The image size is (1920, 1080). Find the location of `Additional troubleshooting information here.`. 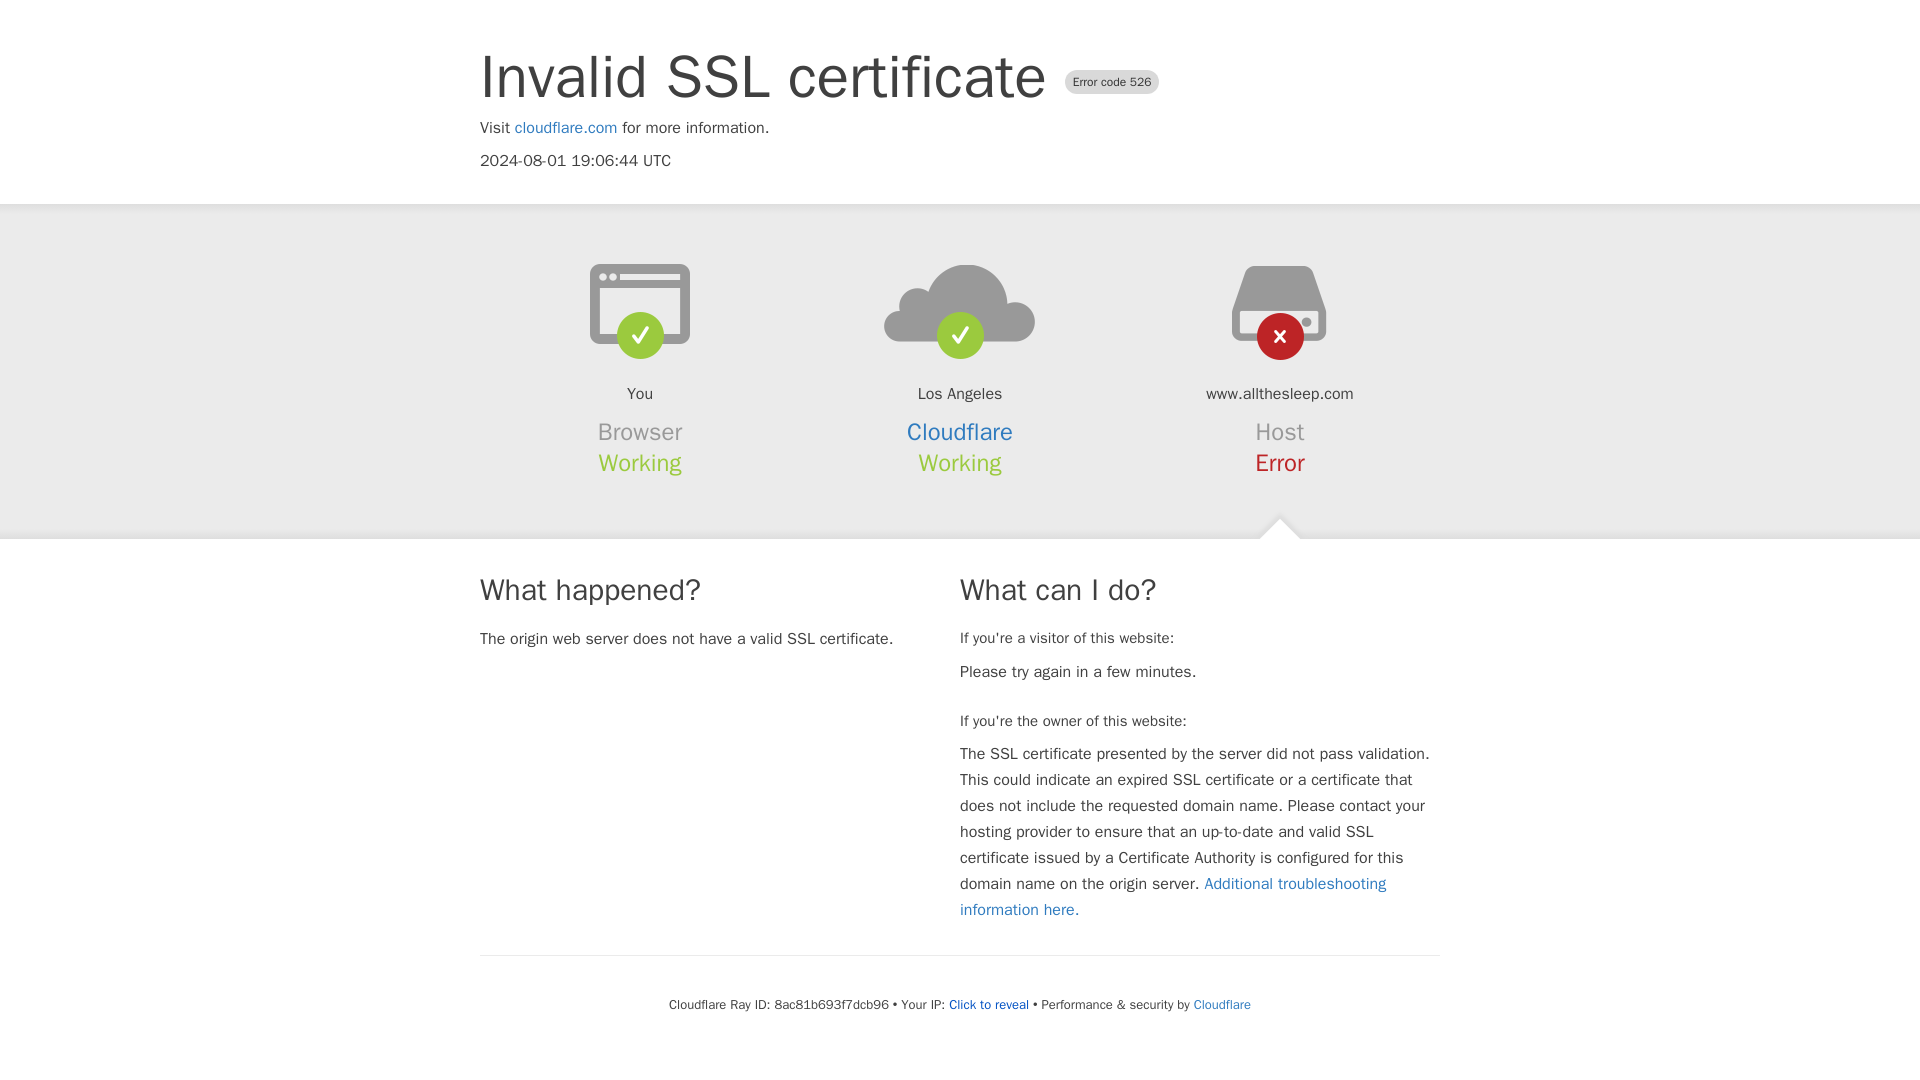

Additional troubleshooting information here. is located at coordinates (1173, 896).